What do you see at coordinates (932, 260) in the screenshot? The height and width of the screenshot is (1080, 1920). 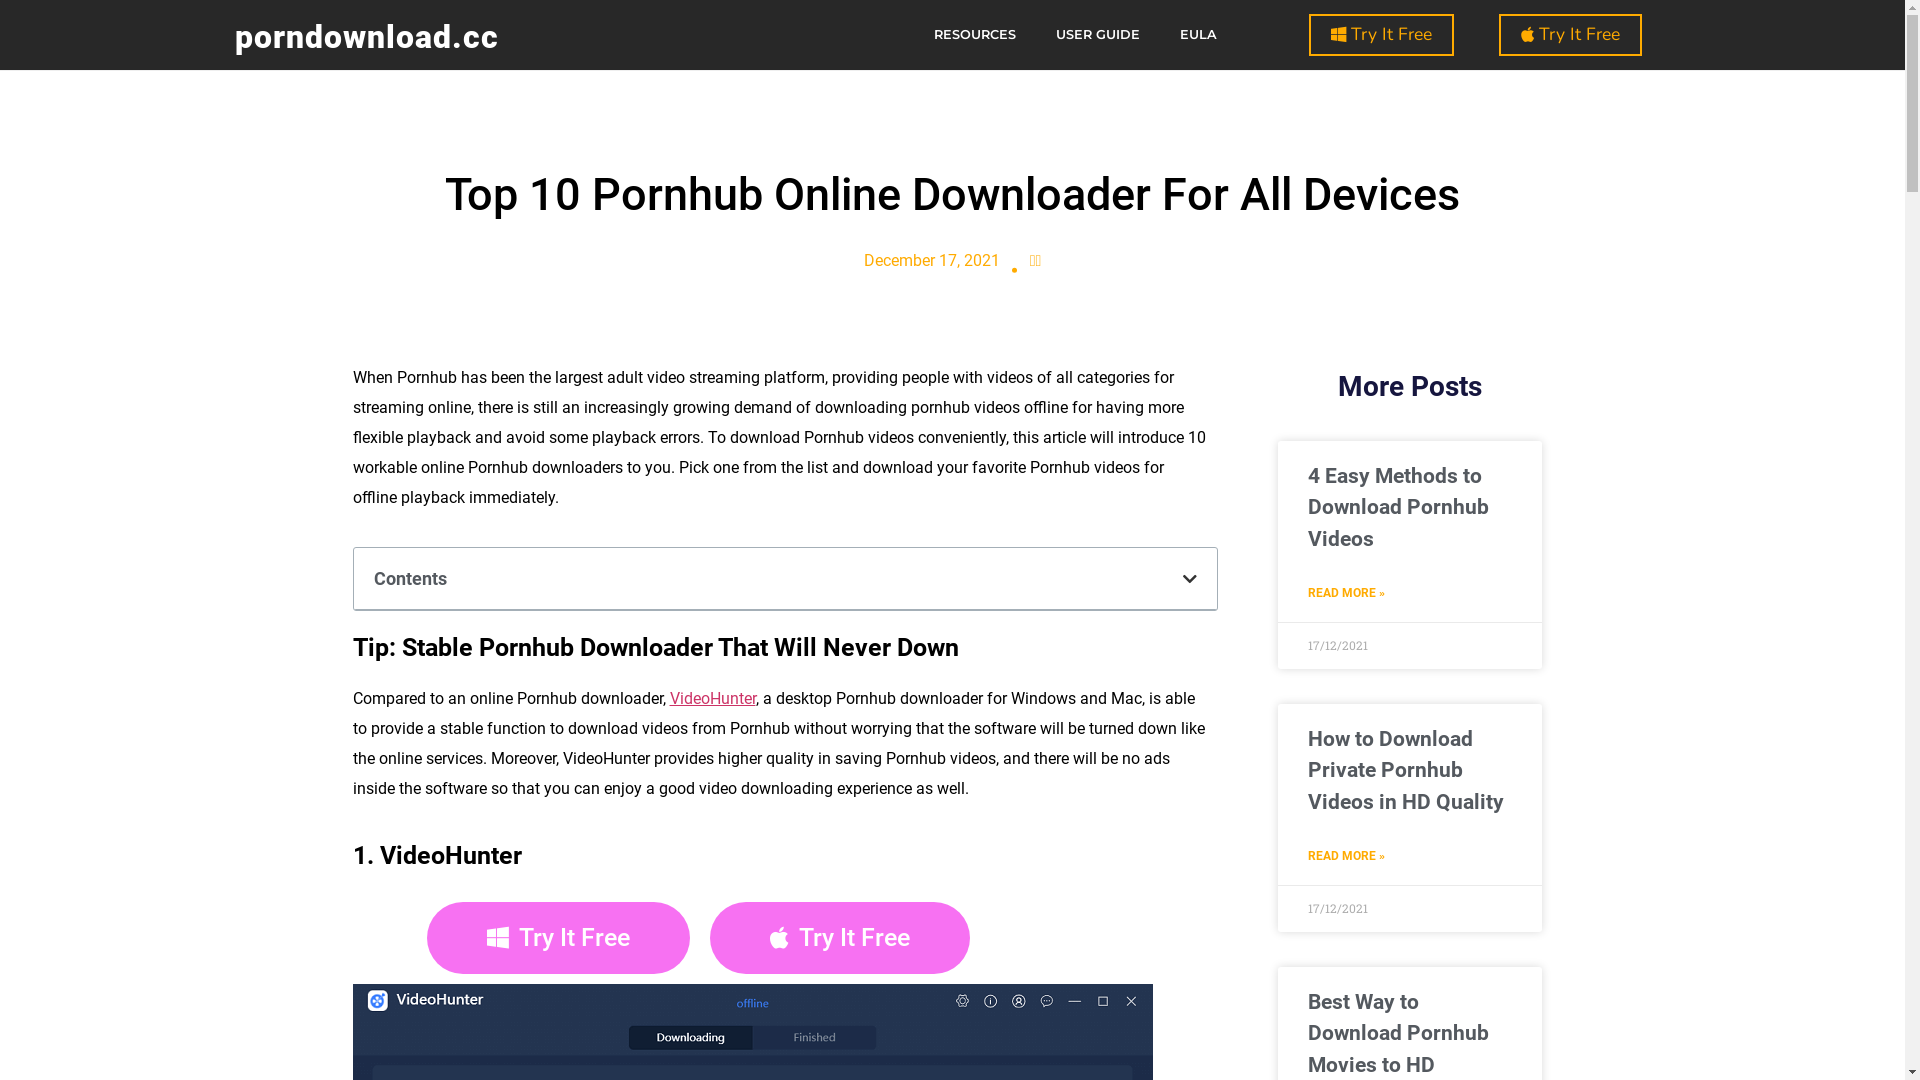 I see `December 17, 2021` at bounding box center [932, 260].